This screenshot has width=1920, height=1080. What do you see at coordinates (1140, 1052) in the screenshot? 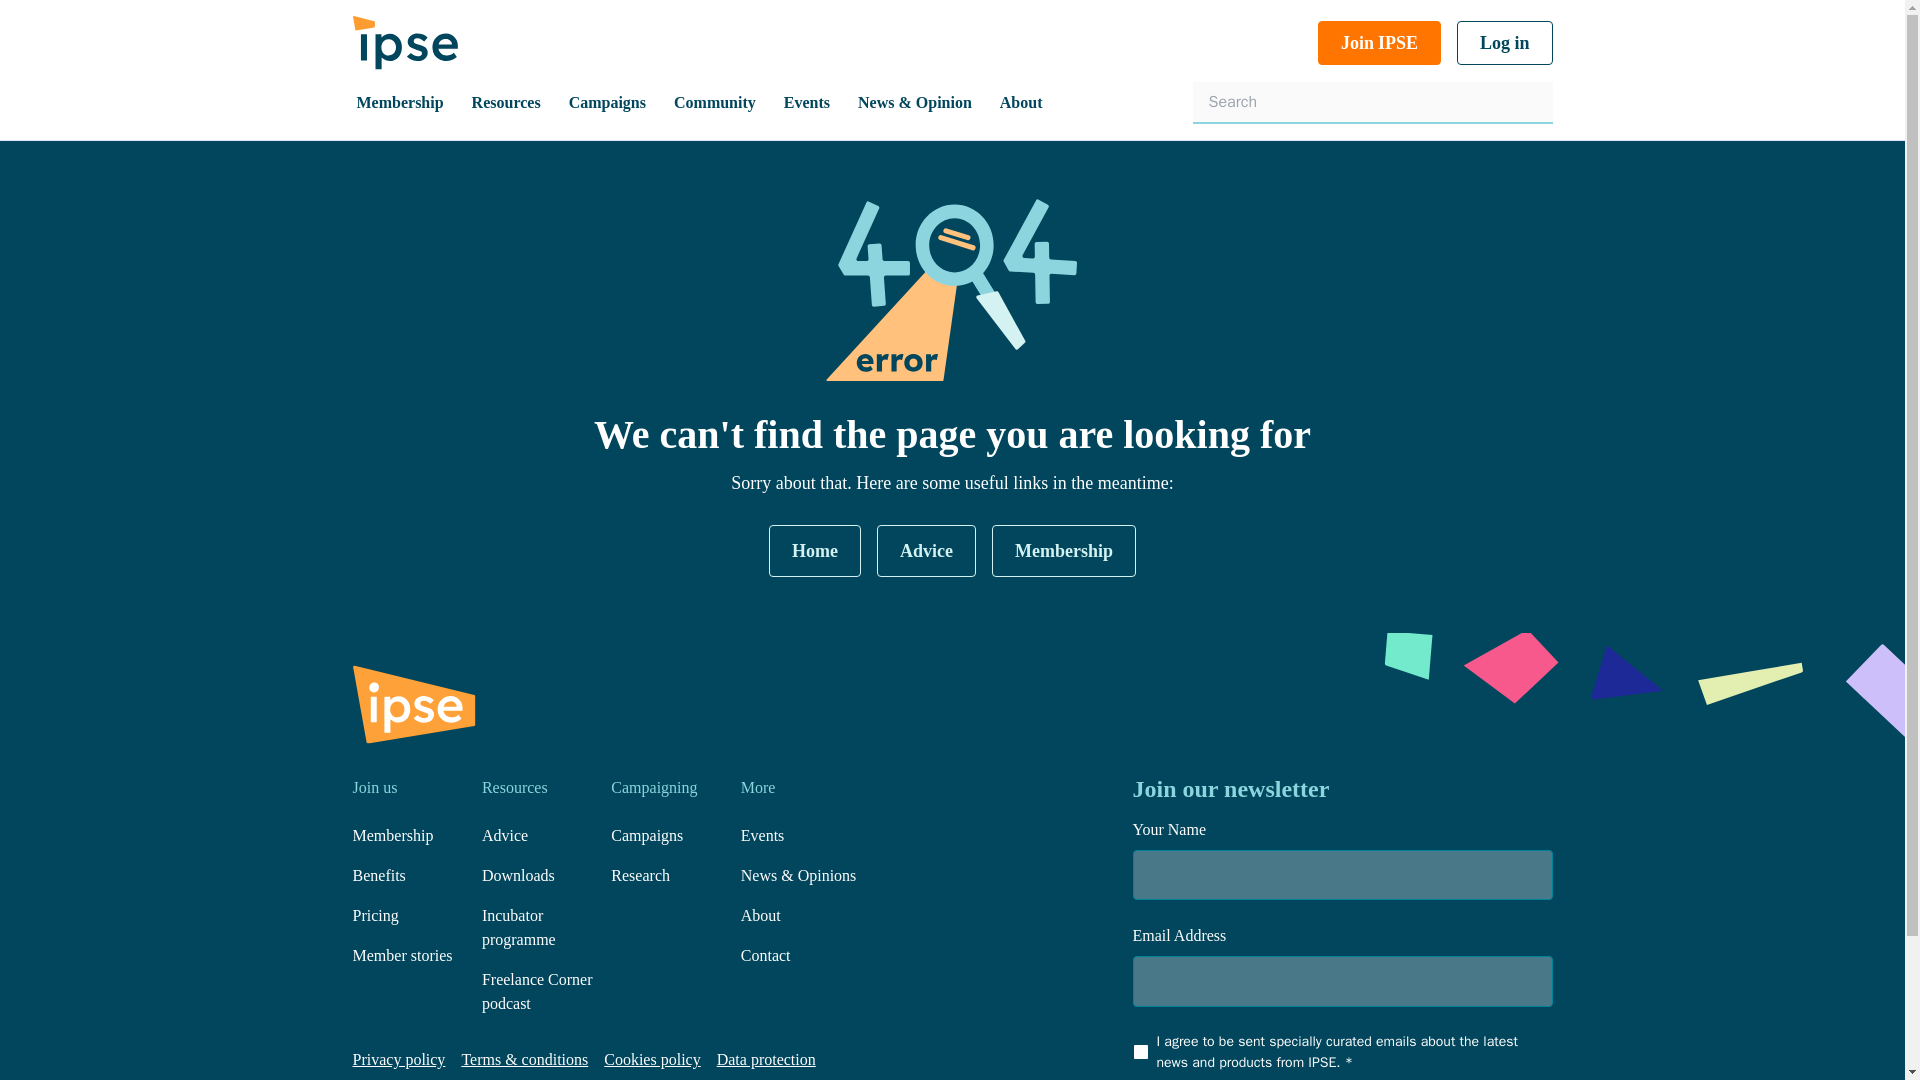
I see `on` at bounding box center [1140, 1052].